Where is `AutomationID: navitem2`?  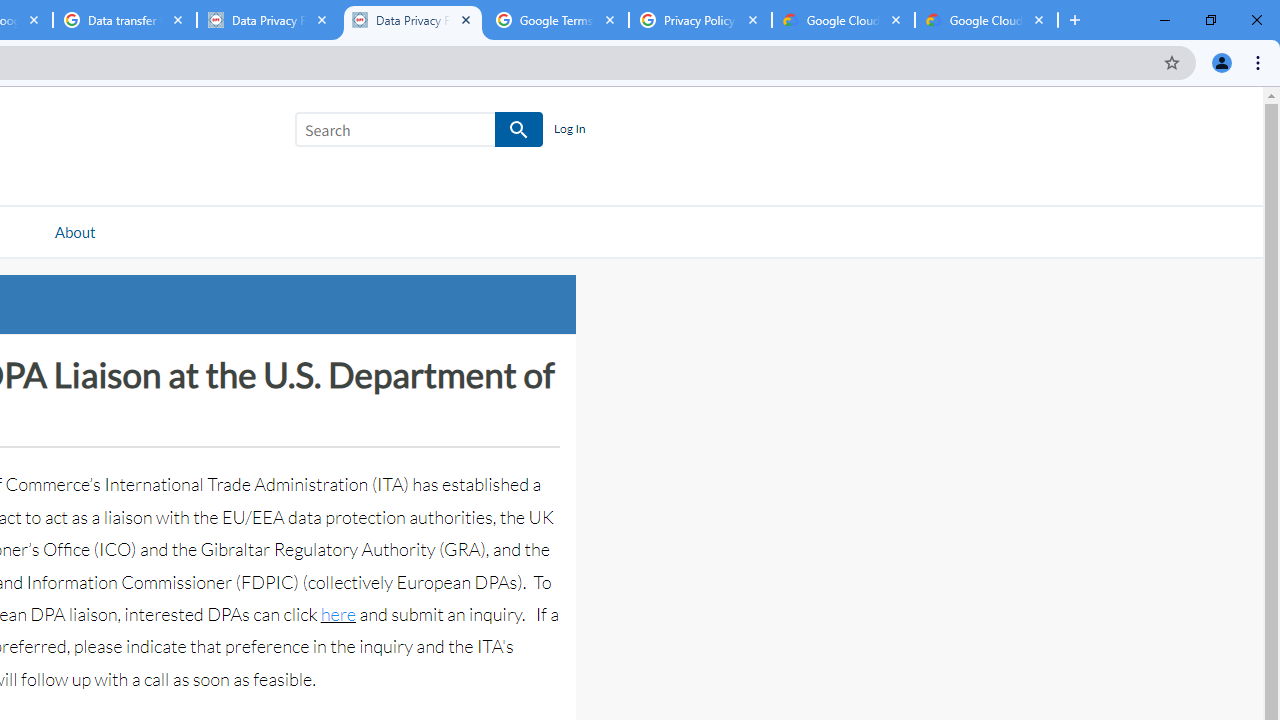 AutomationID: navitem2 is located at coordinates (74, 231).